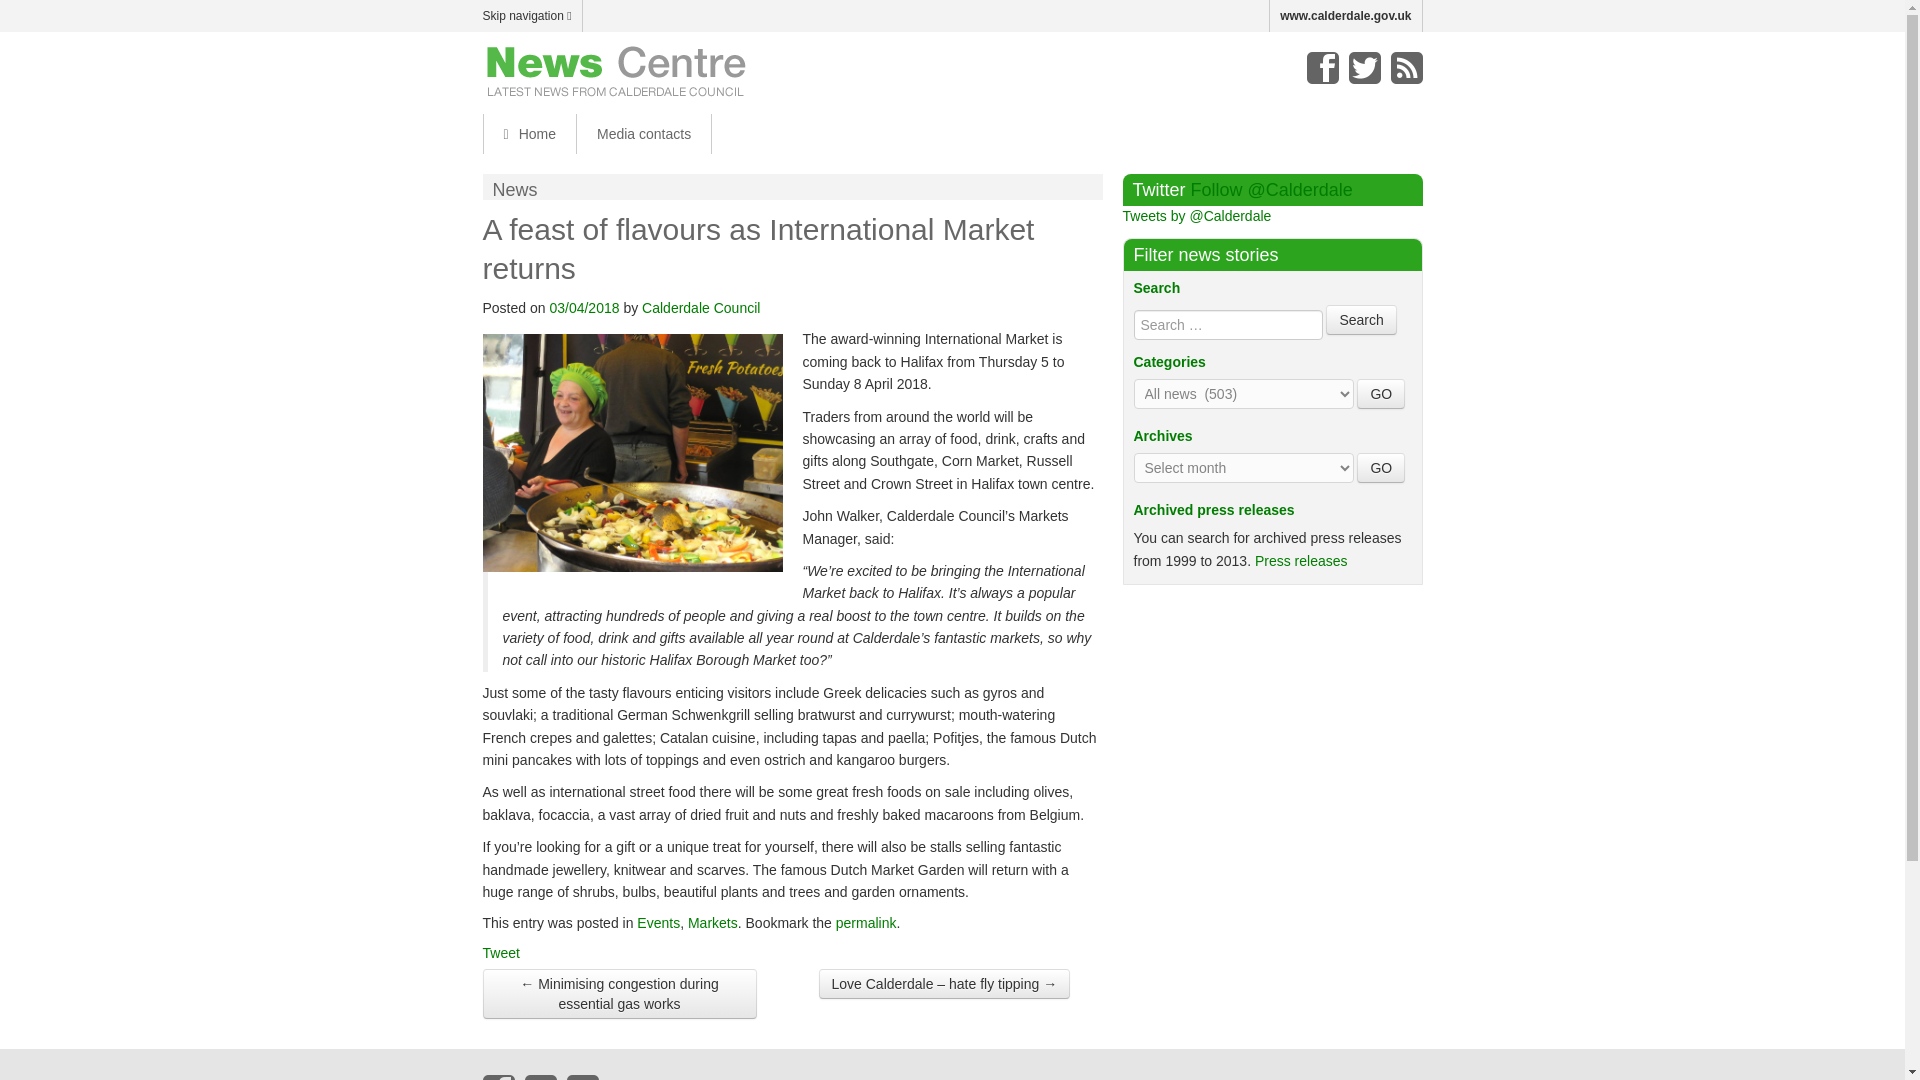  What do you see at coordinates (1406, 68) in the screenshot?
I see `RSS` at bounding box center [1406, 68].